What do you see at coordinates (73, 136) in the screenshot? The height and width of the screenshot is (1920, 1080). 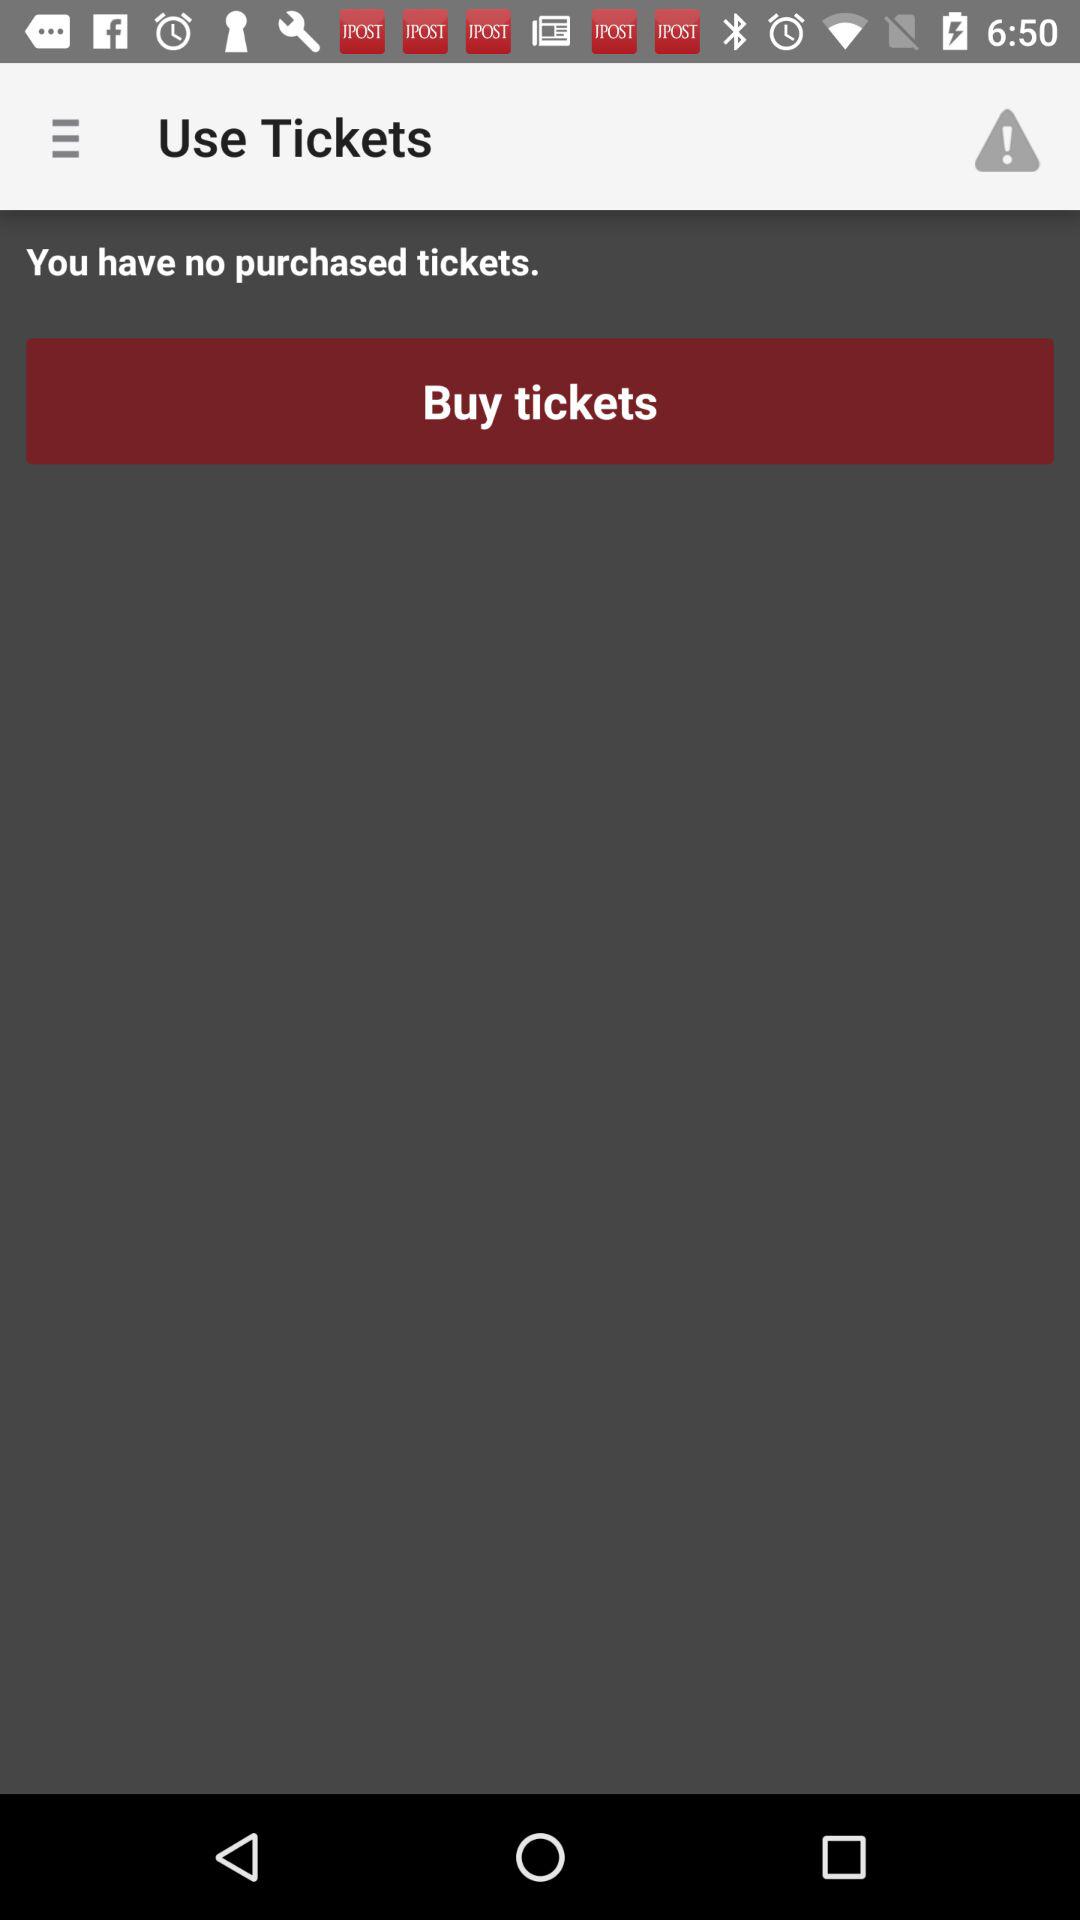 I see `press the icon above you have no icon` at bounding box center [73, 136].